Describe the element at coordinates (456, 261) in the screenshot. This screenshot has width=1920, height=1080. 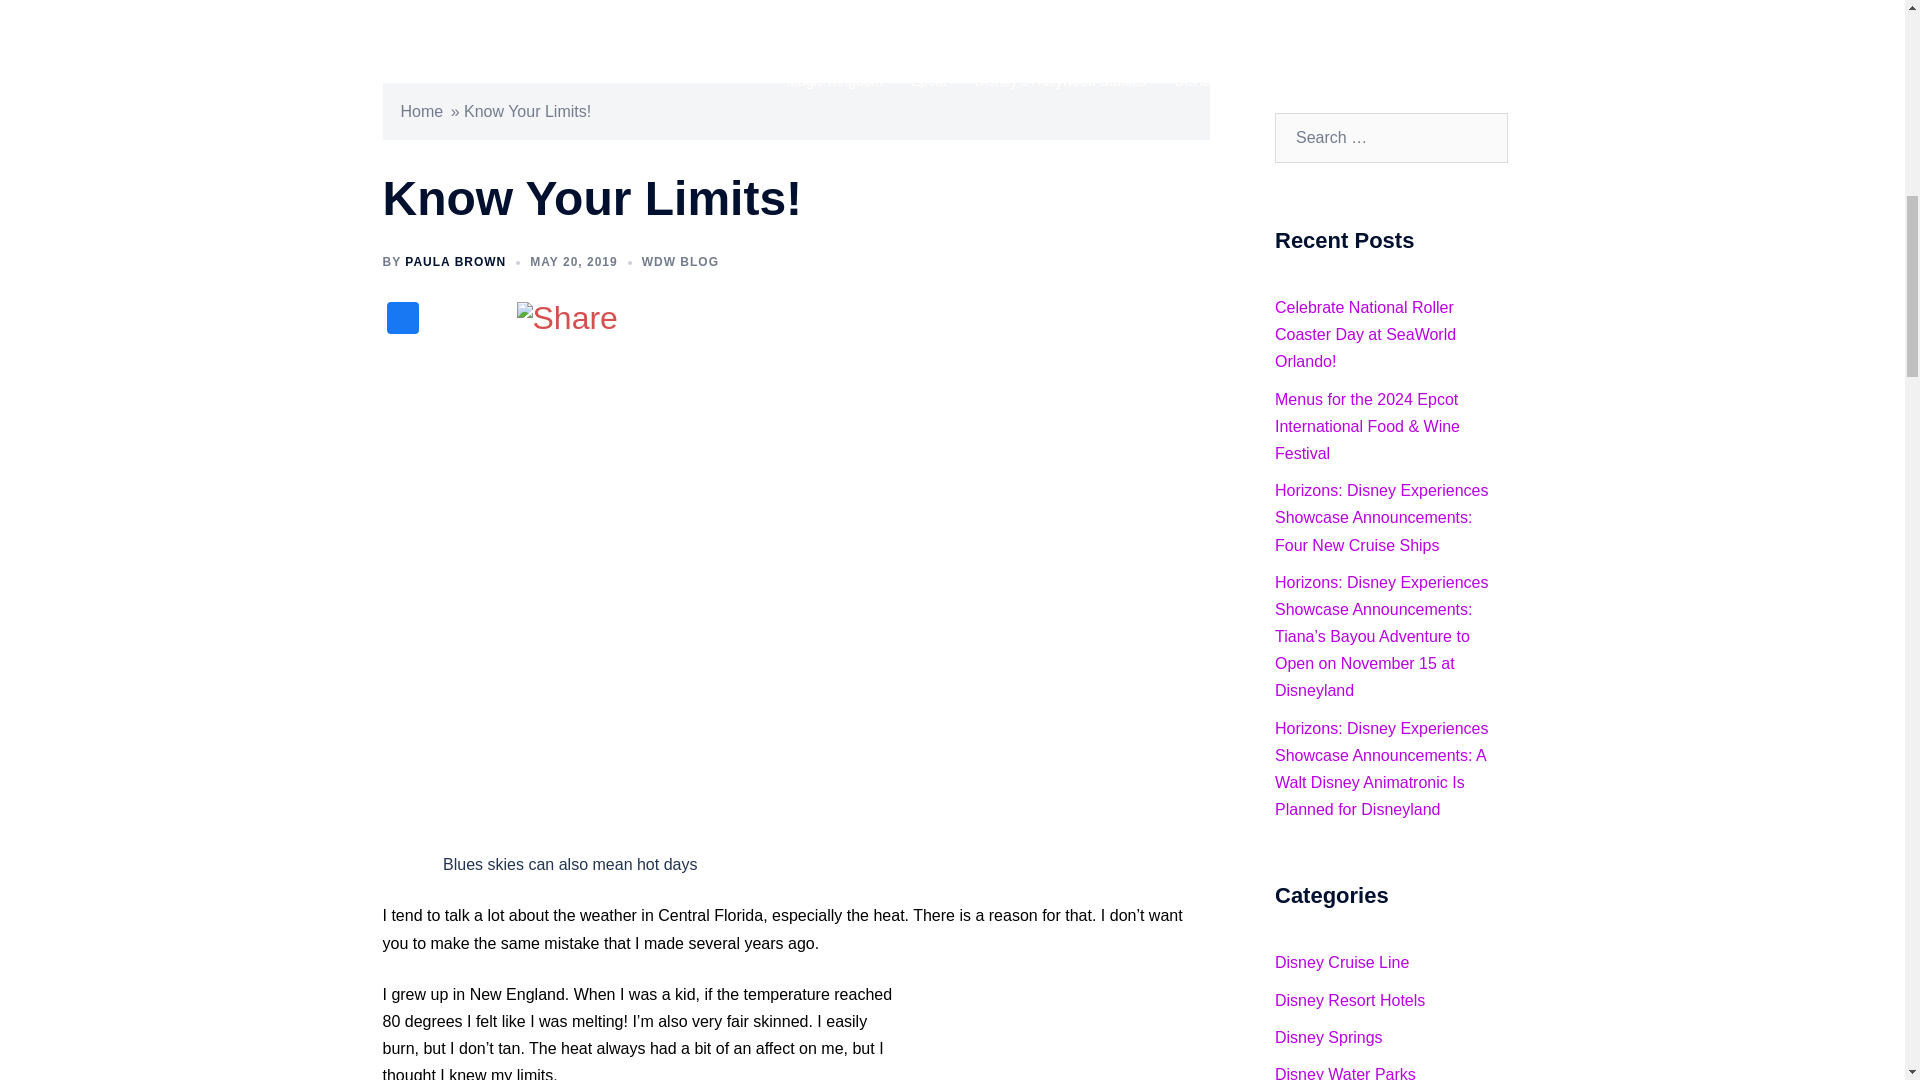
I see `PAULA BROWN` at that location.